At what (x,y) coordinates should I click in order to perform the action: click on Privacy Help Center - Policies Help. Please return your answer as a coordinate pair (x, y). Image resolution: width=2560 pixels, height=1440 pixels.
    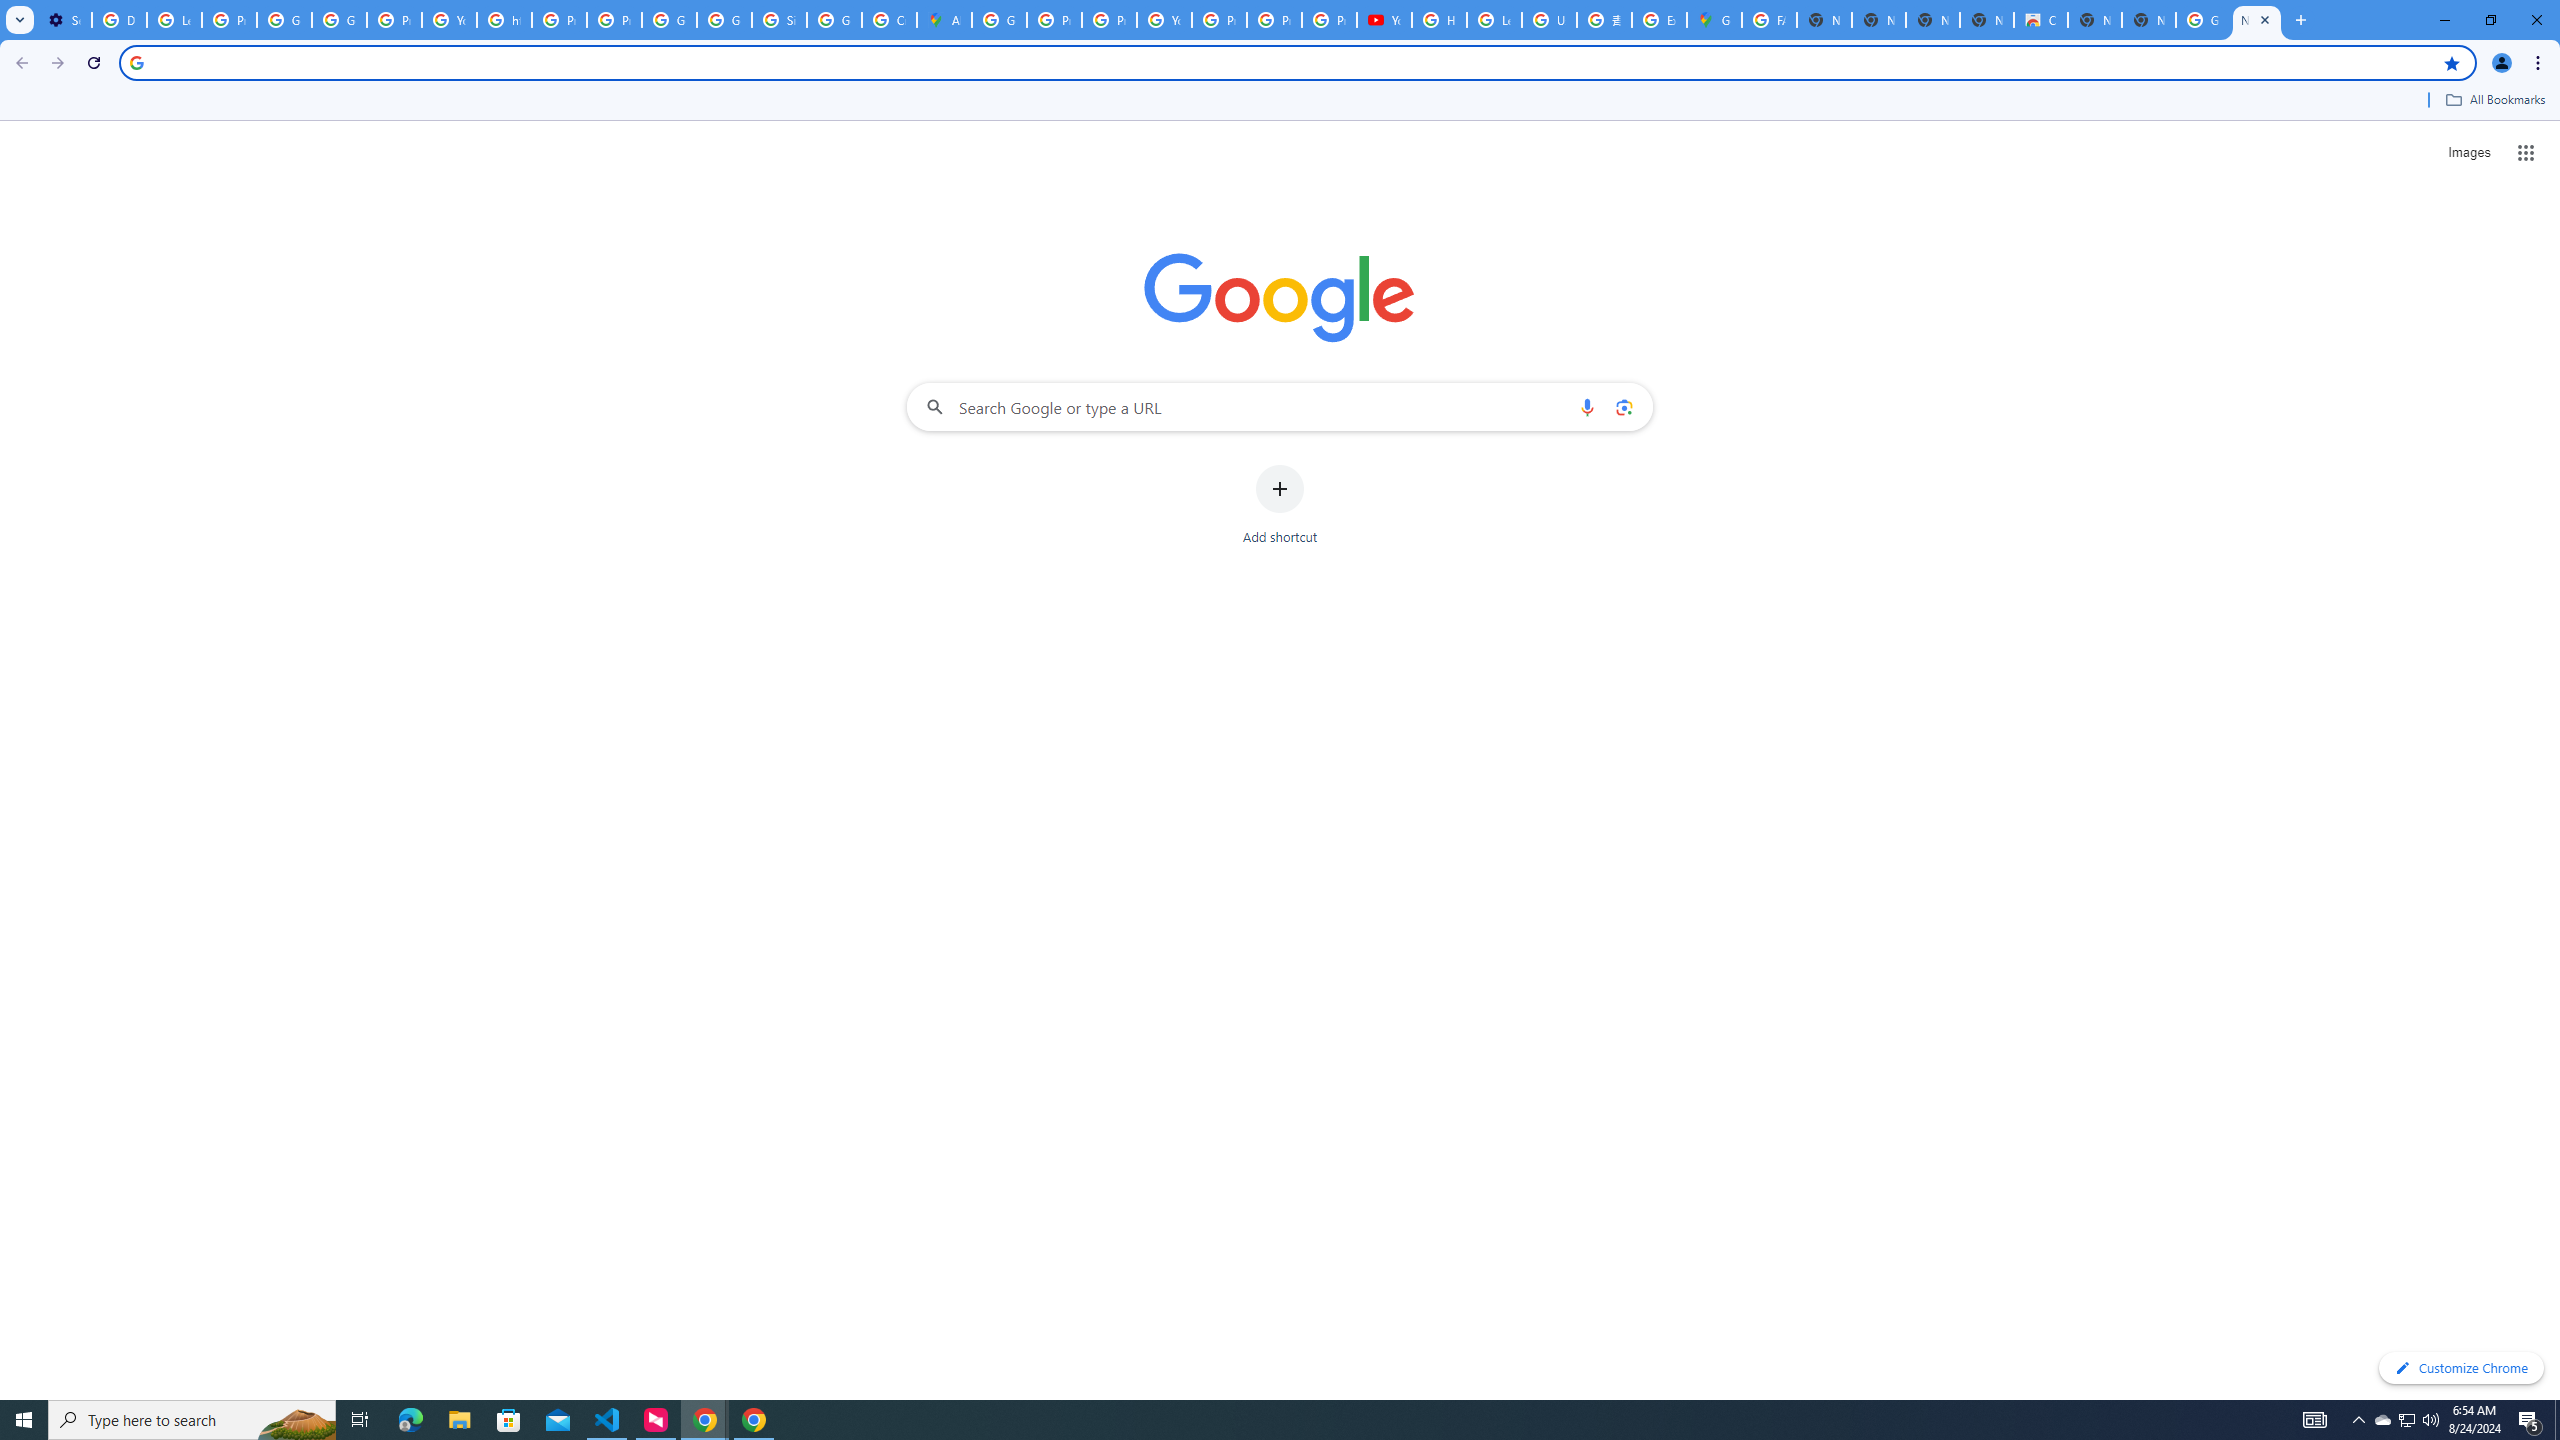
    Looking at the image, I should click on (1054, 20).